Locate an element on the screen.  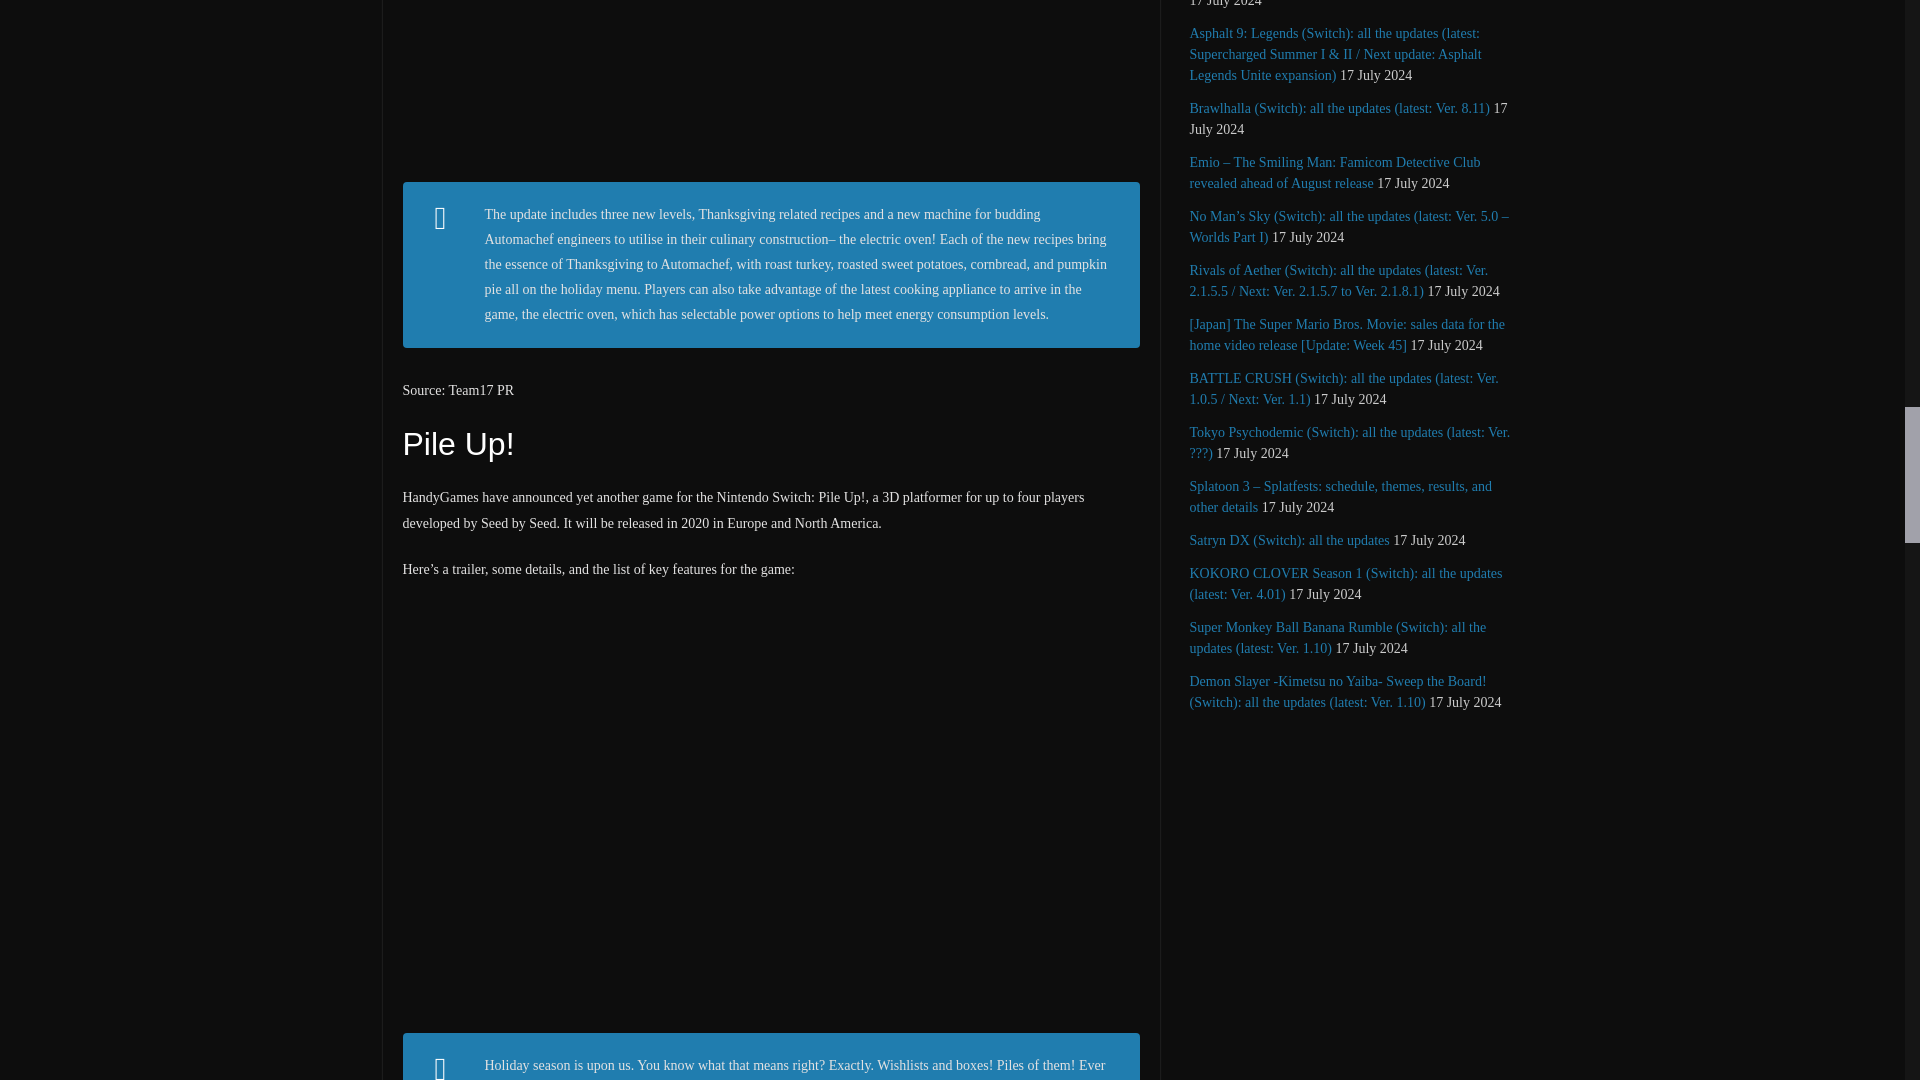
Automachef Thanksgiving Update is located at coordinates (770, 83).